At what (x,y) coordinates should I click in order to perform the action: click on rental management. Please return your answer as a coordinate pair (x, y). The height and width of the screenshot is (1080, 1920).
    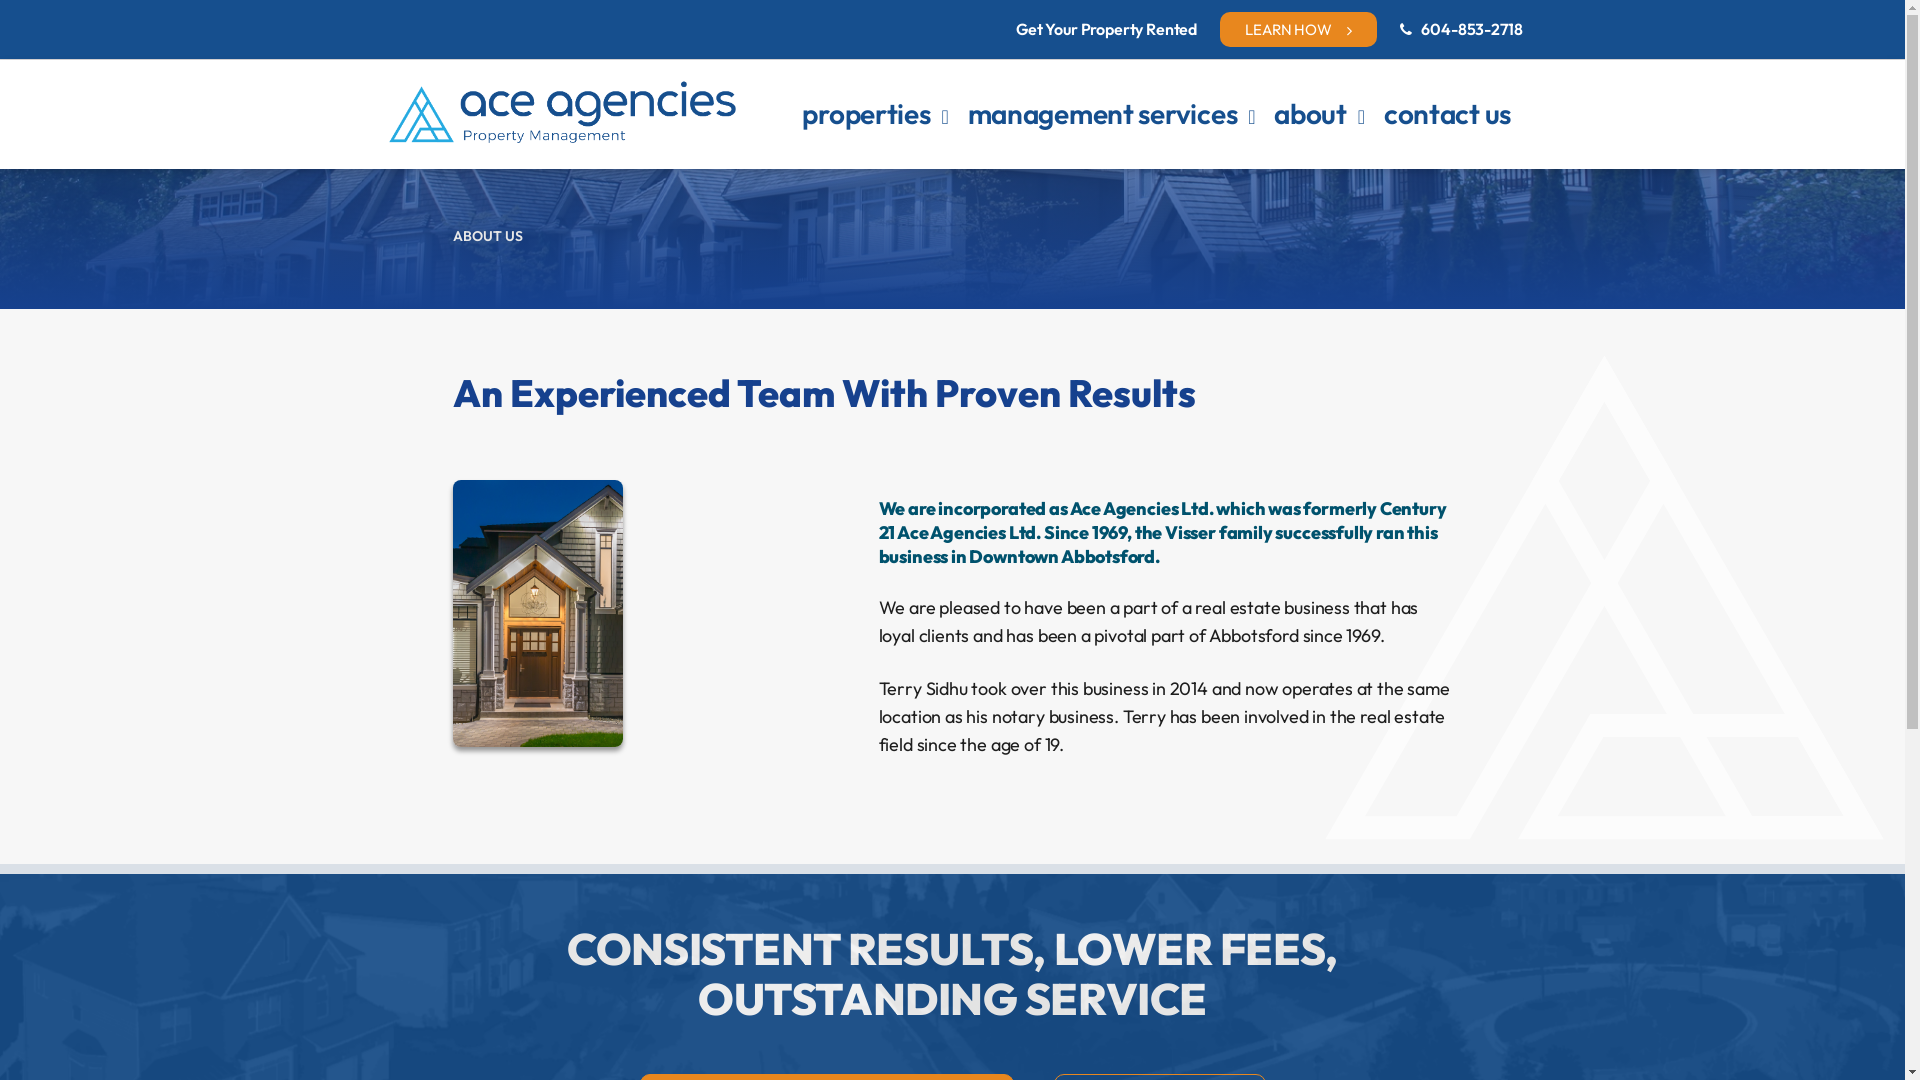
    Looking at the image, I should click on (1071, 161).